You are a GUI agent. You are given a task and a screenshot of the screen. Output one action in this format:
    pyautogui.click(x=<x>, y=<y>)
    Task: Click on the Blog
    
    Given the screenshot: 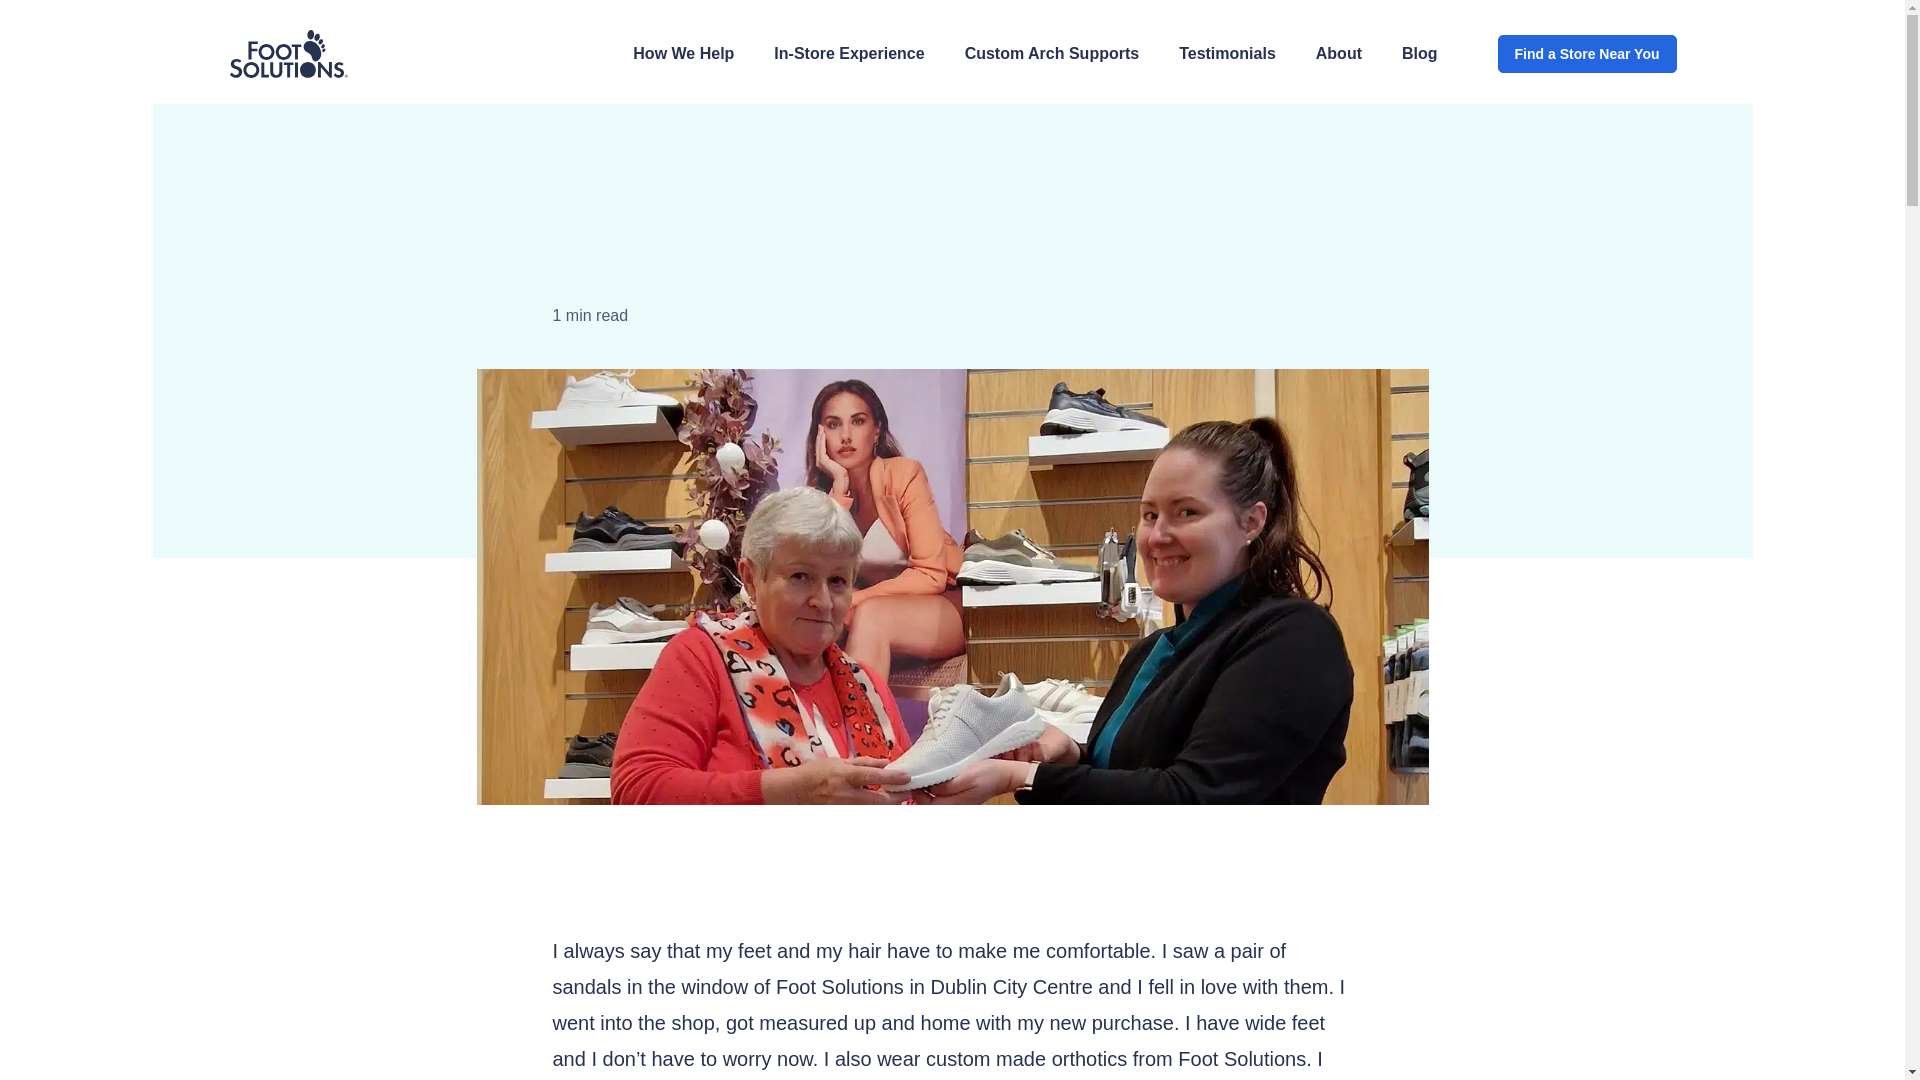 What is the action you would take?
    pyautogui.click(x=1420, y=53)
    